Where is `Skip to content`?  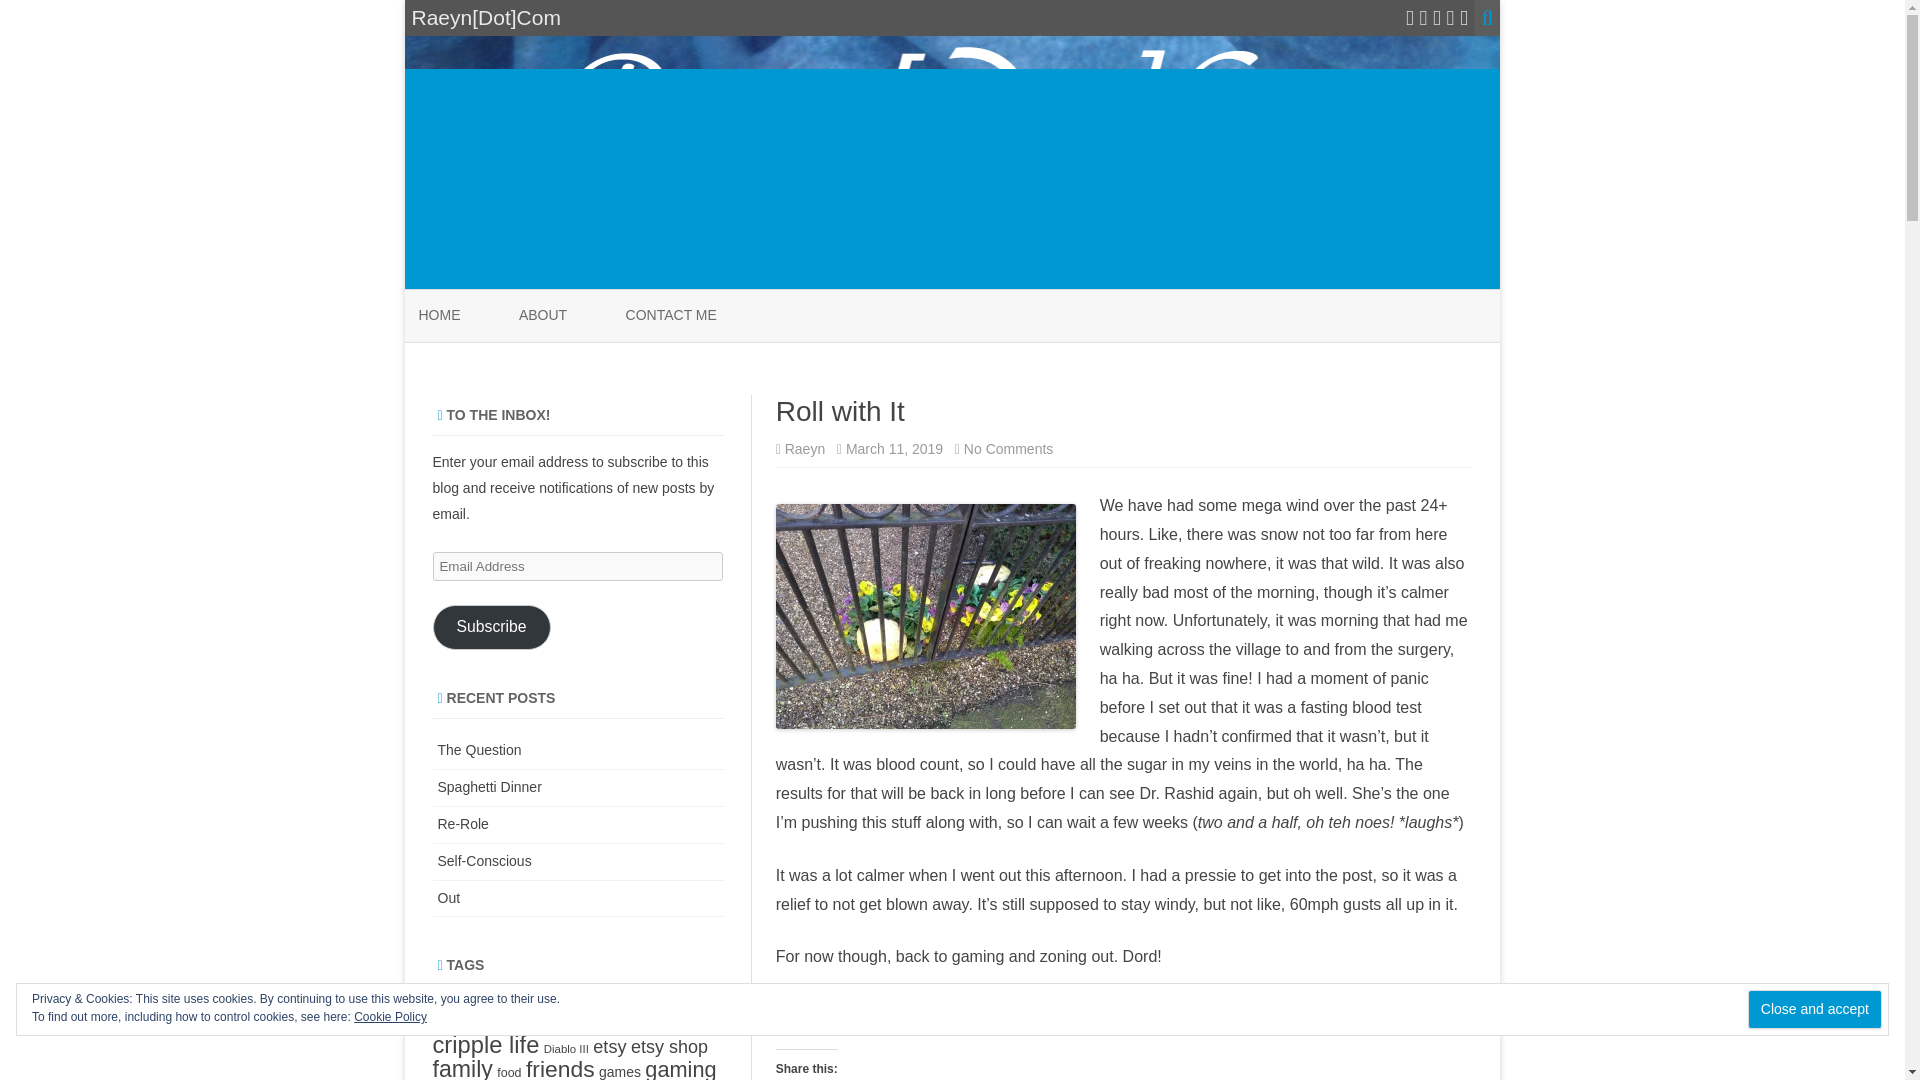
Skip to content is located at coordinates (805, 448).